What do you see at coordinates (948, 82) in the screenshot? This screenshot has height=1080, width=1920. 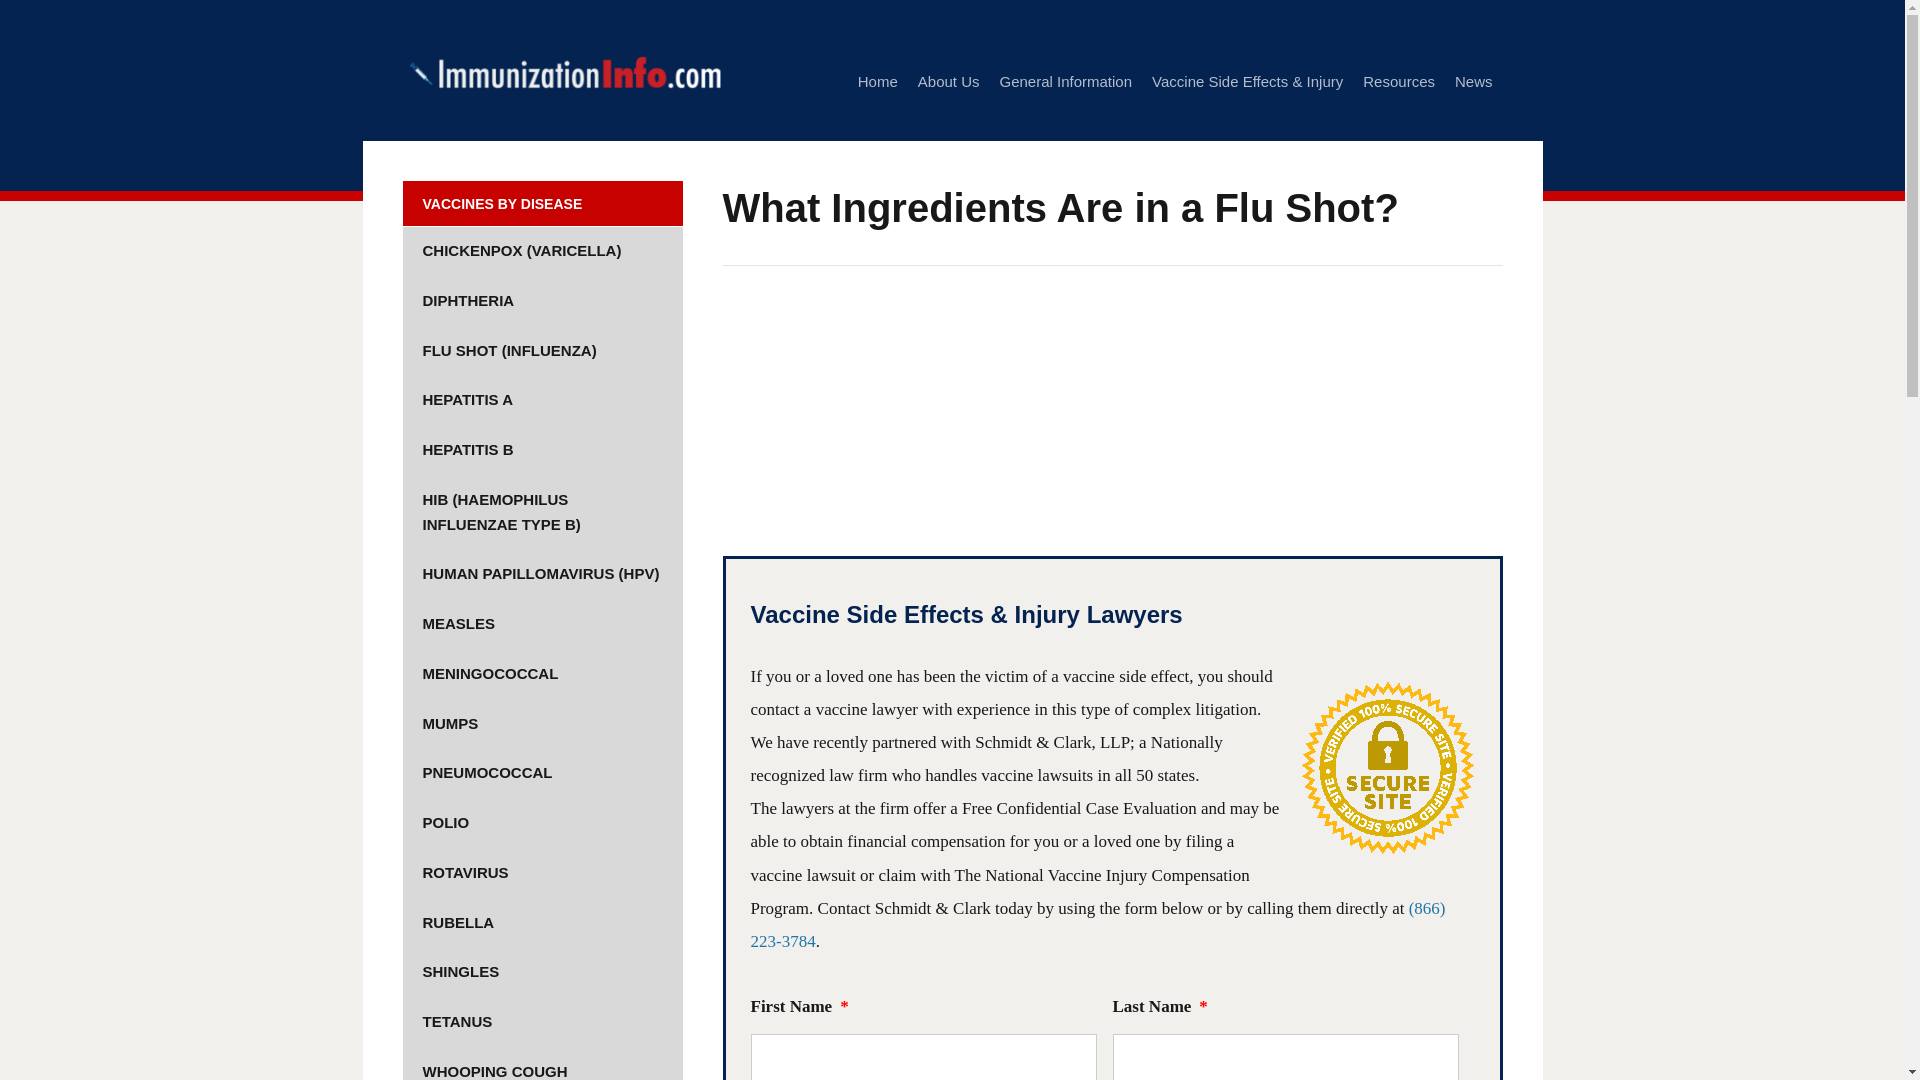 I see `About Us` at bounding box center [948, 82].